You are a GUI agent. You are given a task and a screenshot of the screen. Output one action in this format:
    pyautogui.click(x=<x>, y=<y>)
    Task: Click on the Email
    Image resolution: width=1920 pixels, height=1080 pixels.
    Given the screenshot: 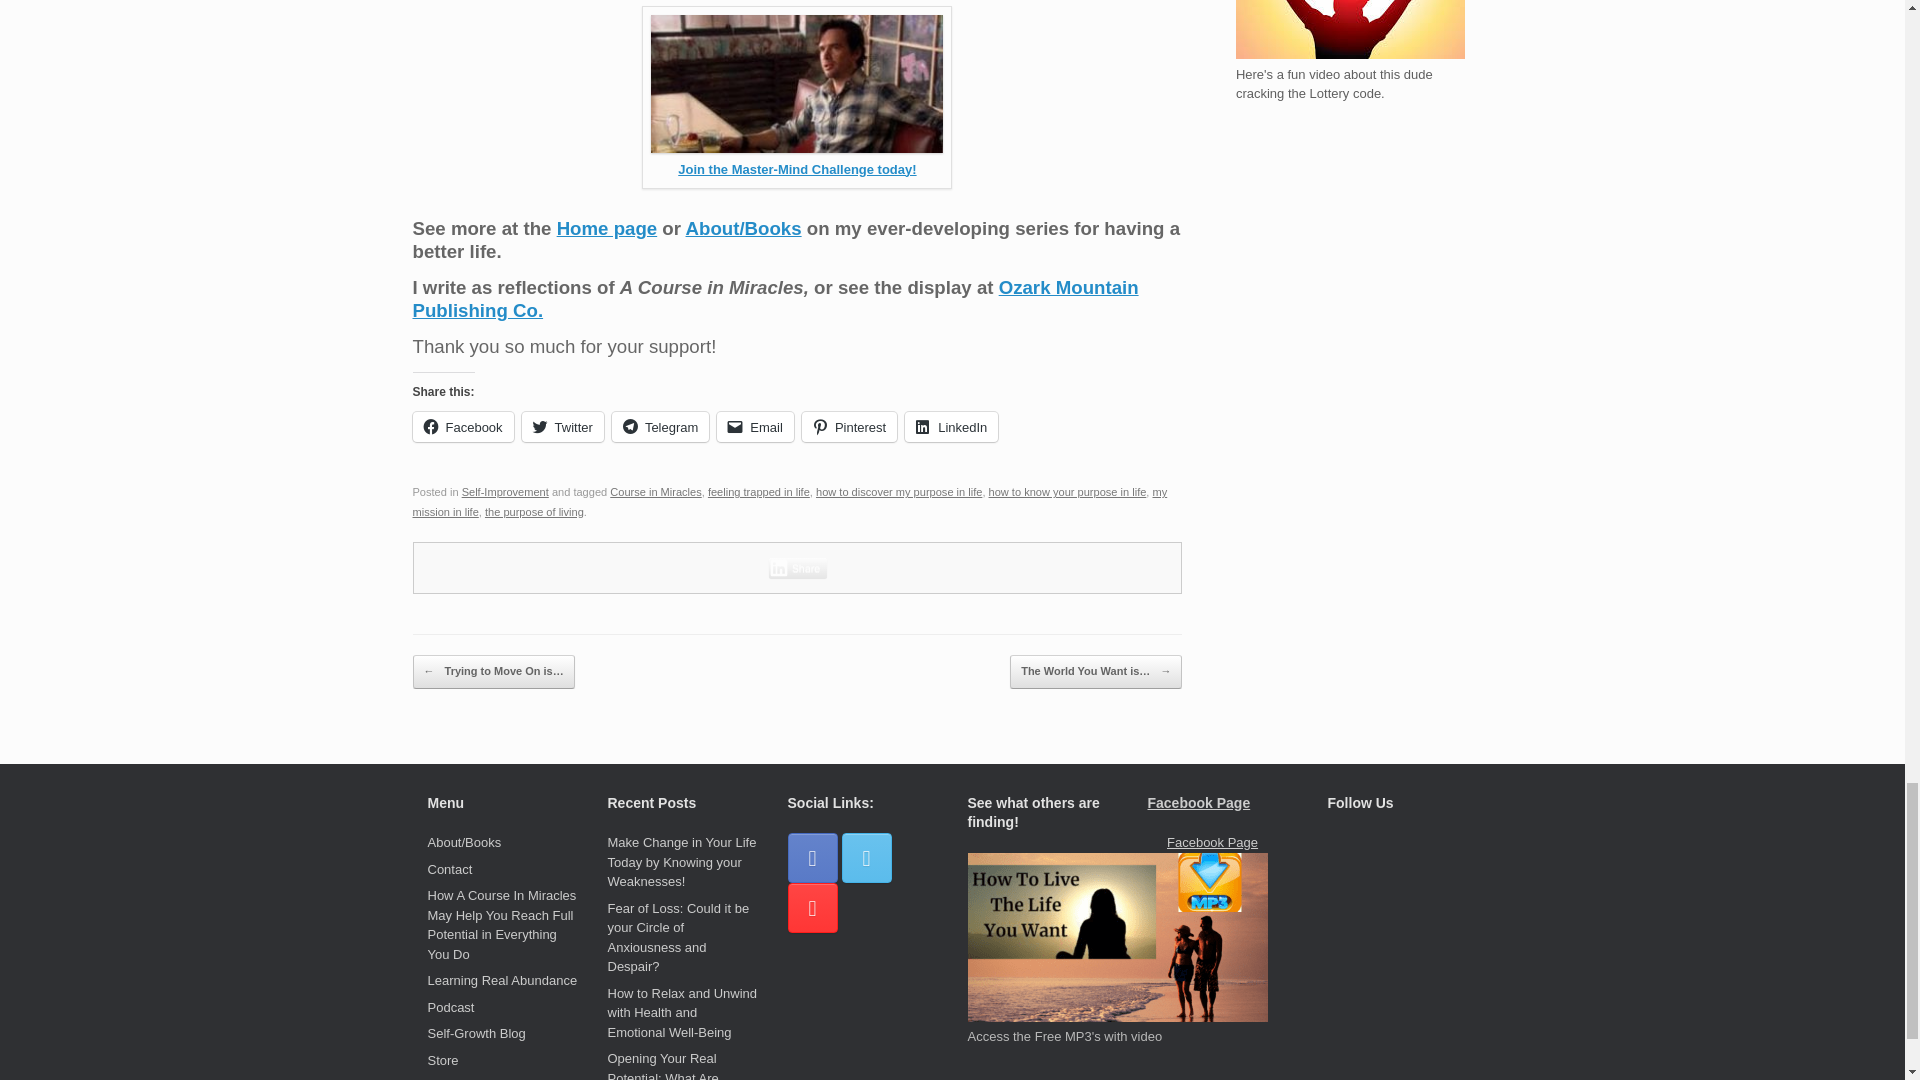 What is the action you would take?
    pyautogui.click(x=755, y=426)
    